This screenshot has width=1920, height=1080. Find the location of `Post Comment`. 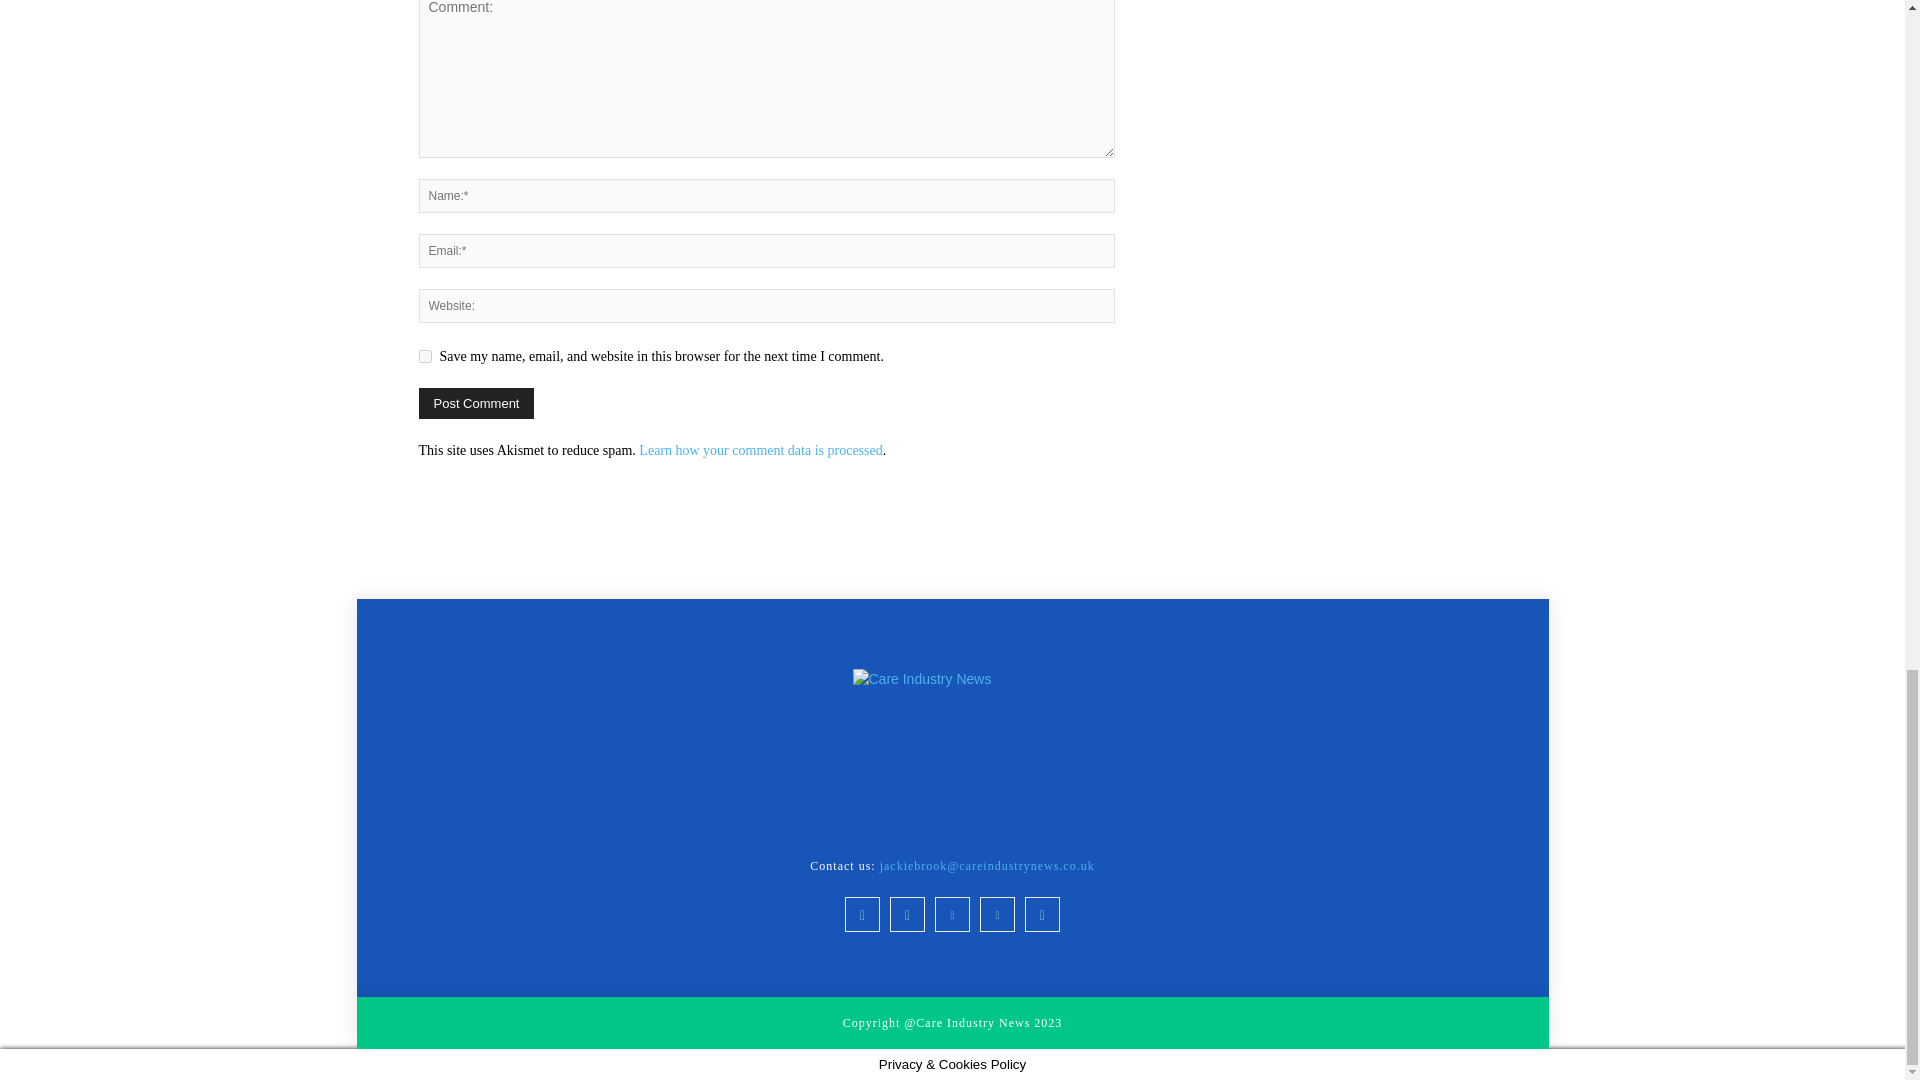

Post Comment is located at coordinates (476, 403).